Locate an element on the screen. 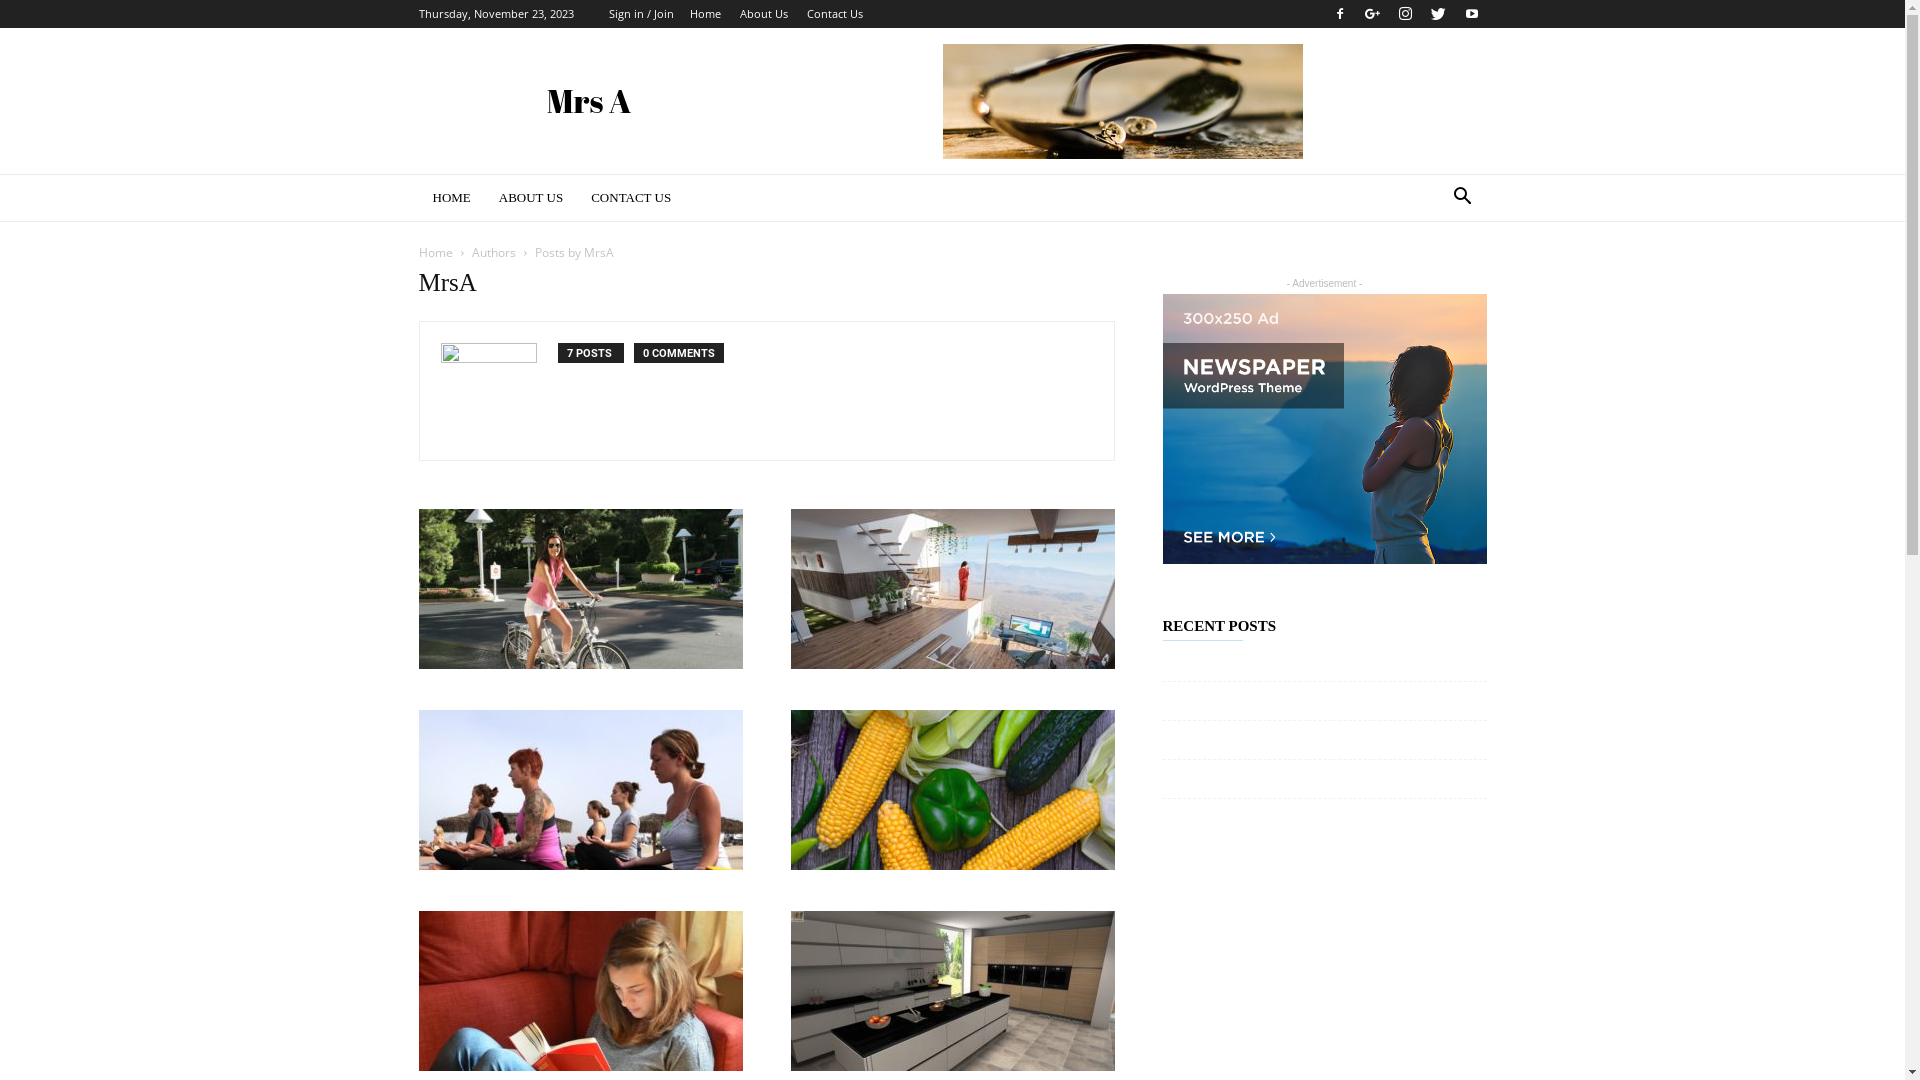  Contact Us is located at coordinates (834, 14).